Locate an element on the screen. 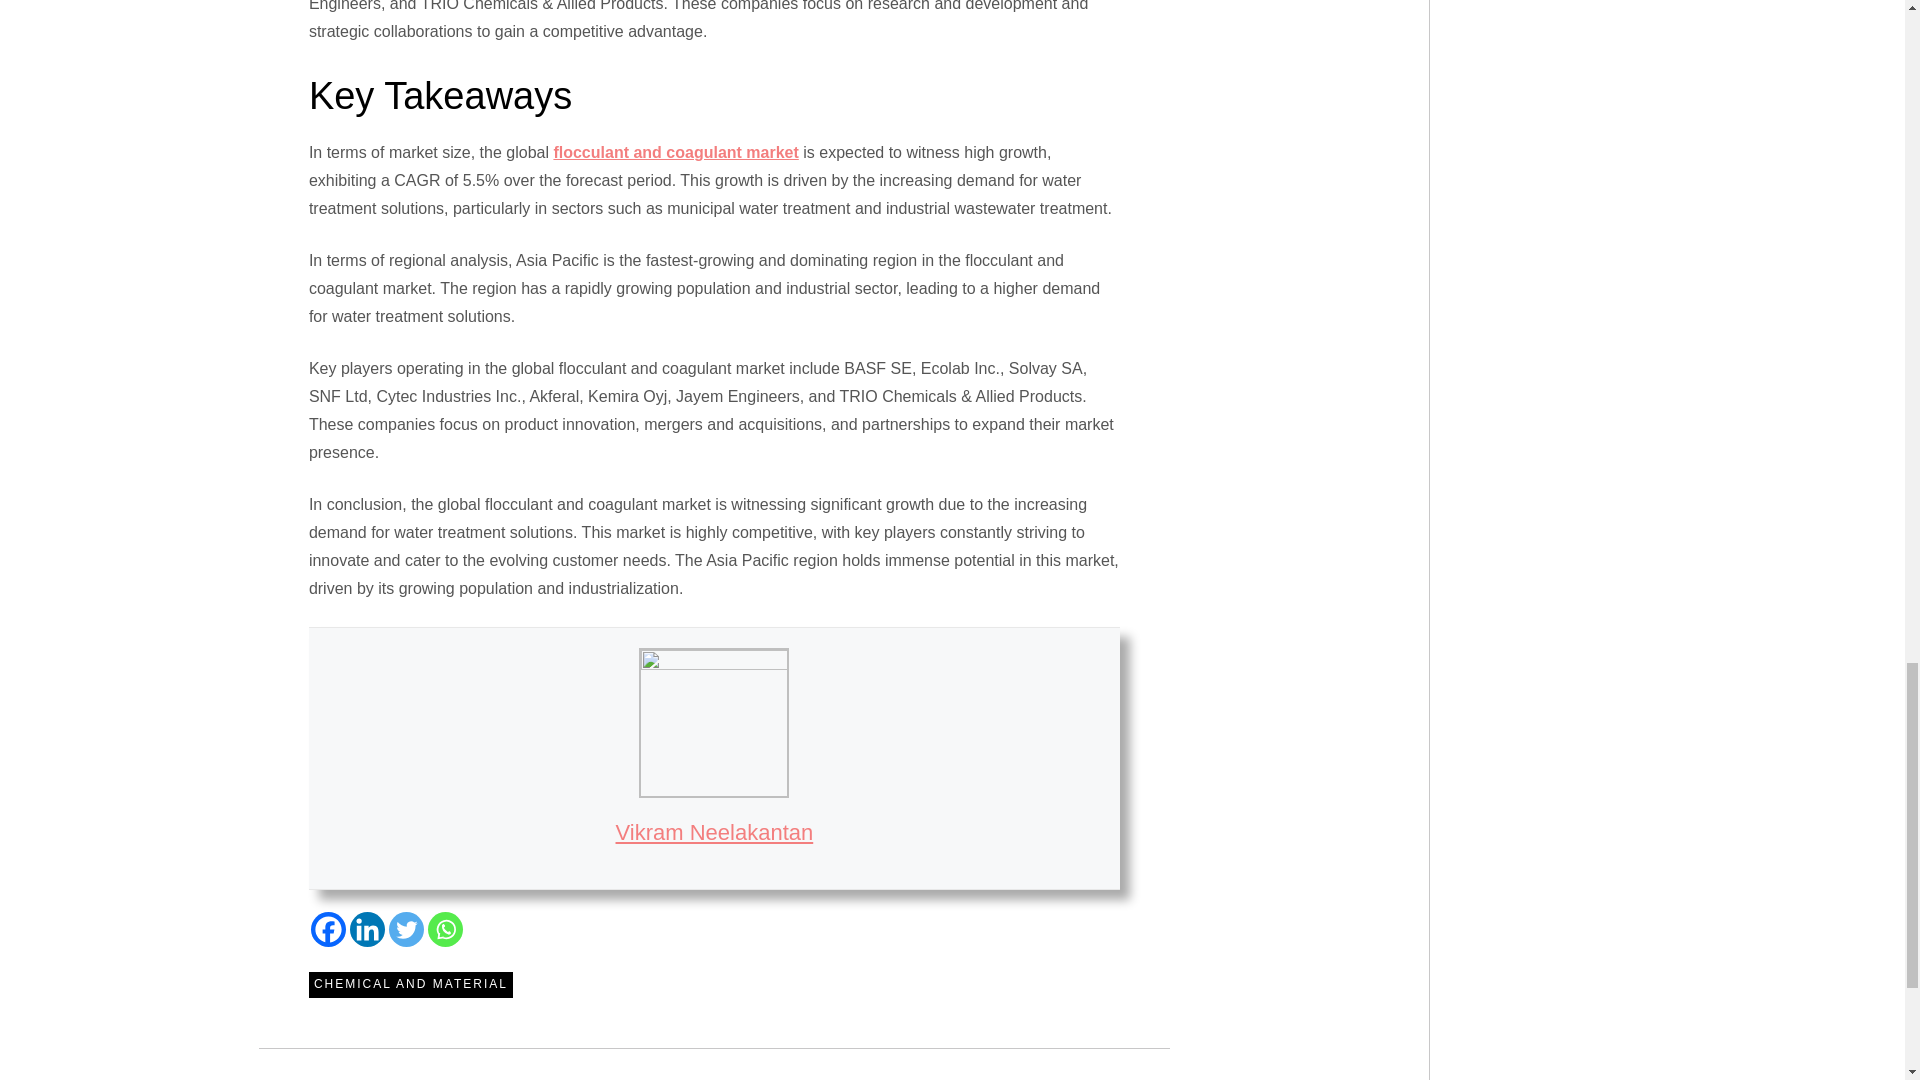  Facebook is located at coordinates (328, 929).